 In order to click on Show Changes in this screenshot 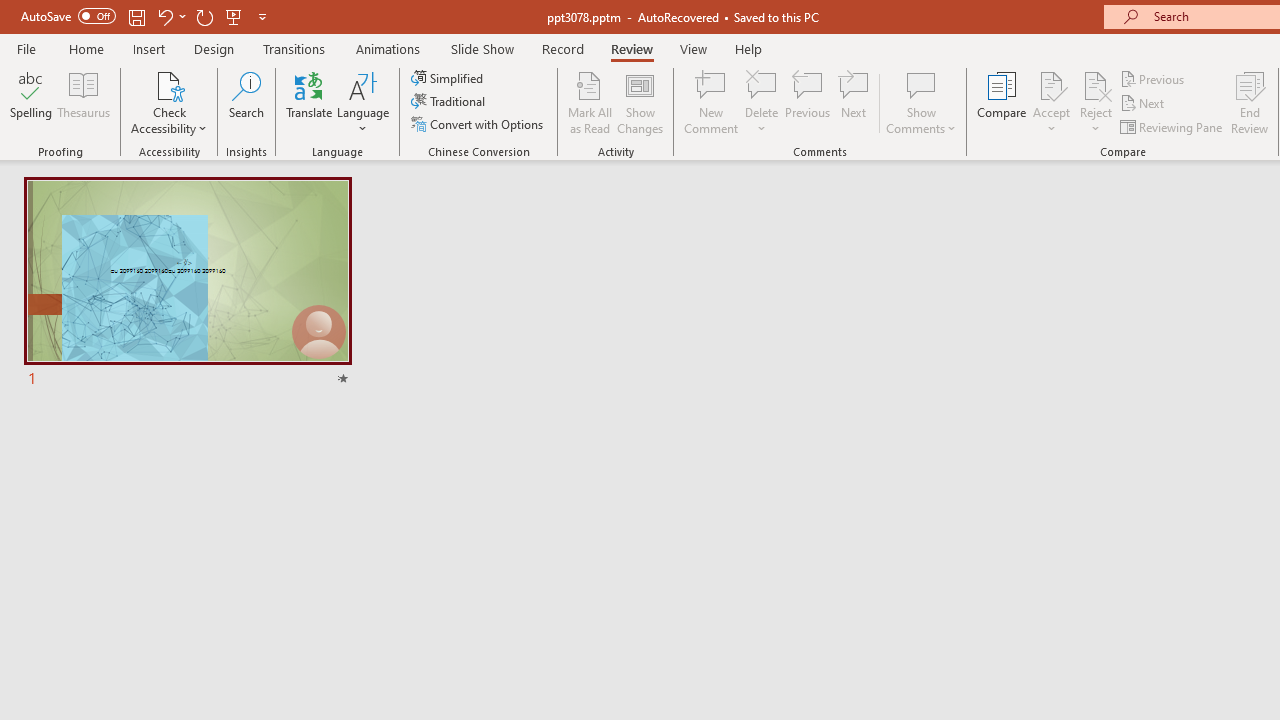, I will do `click(640, 102)`.